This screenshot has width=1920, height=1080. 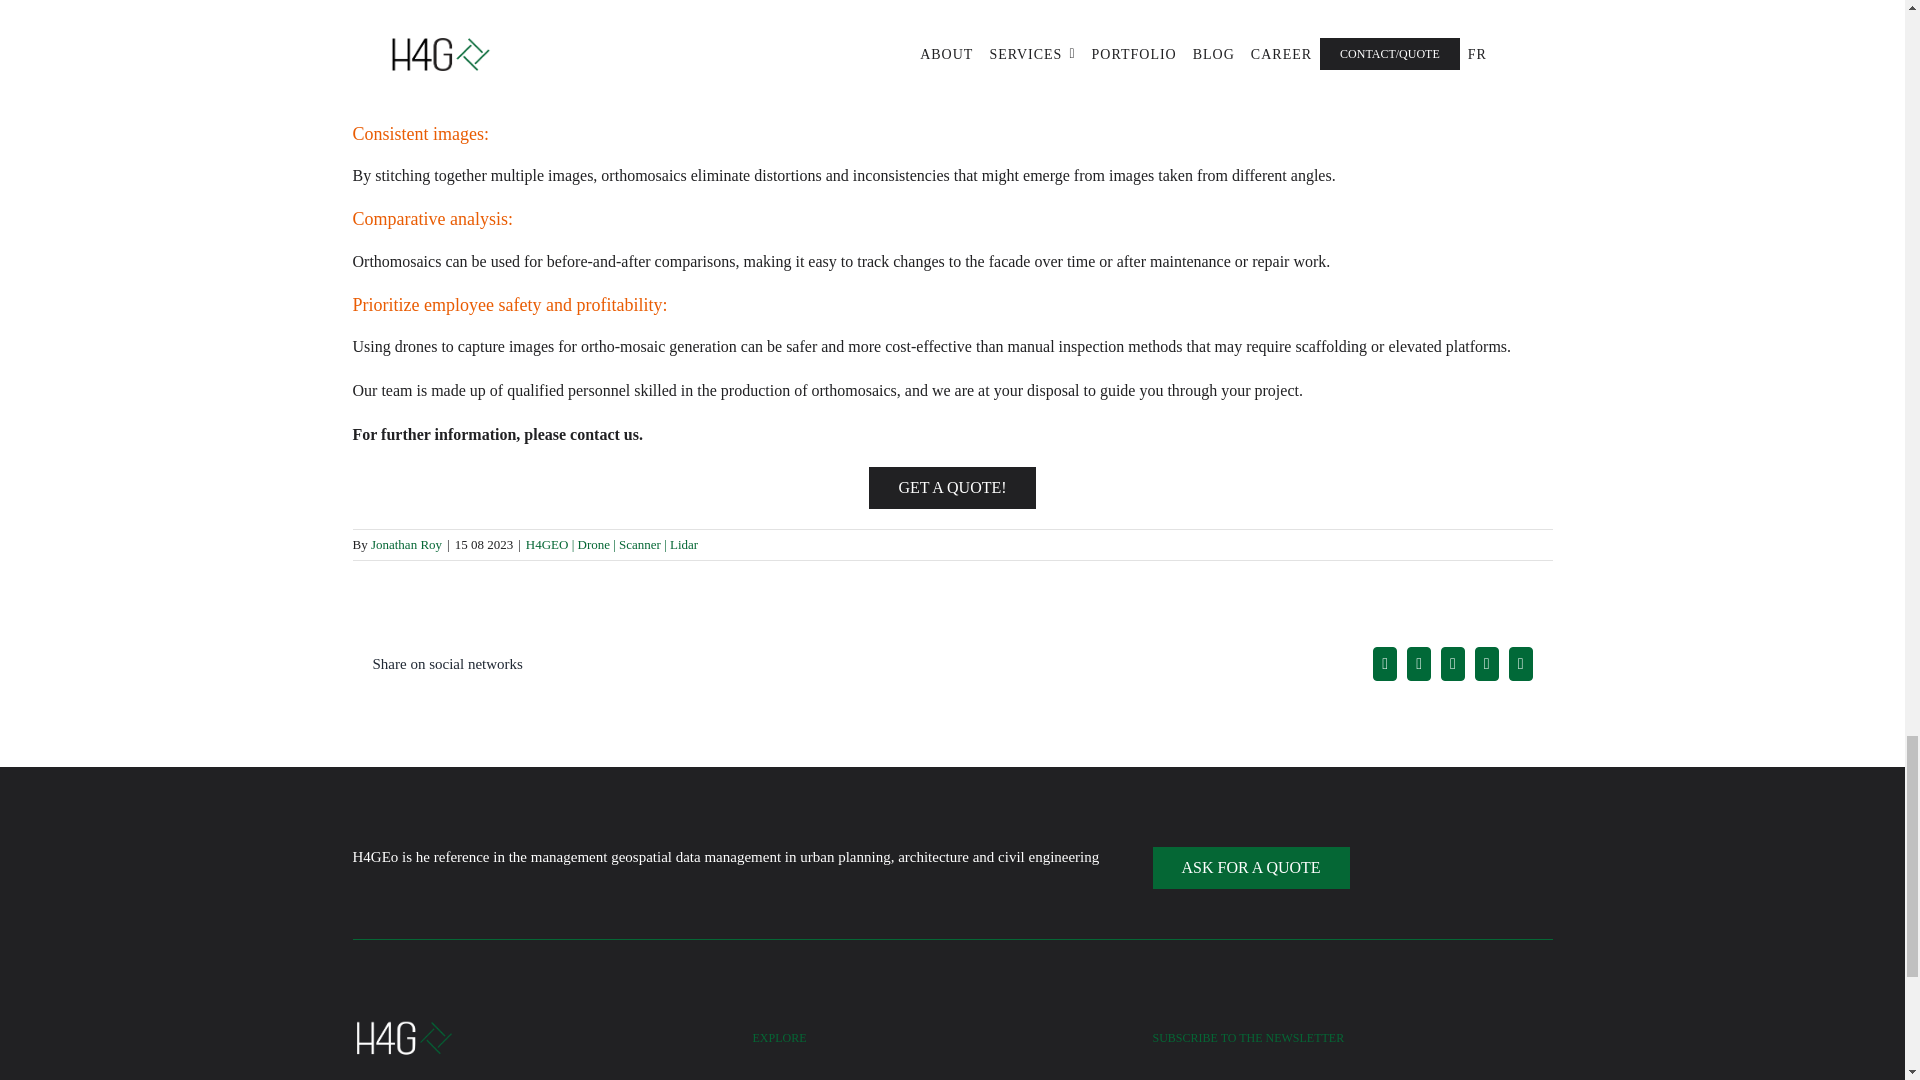 What do you see at coordinates (406, 544) in the screenshot?
I see `Jonathan Roy` at bounding box center [406, 544].